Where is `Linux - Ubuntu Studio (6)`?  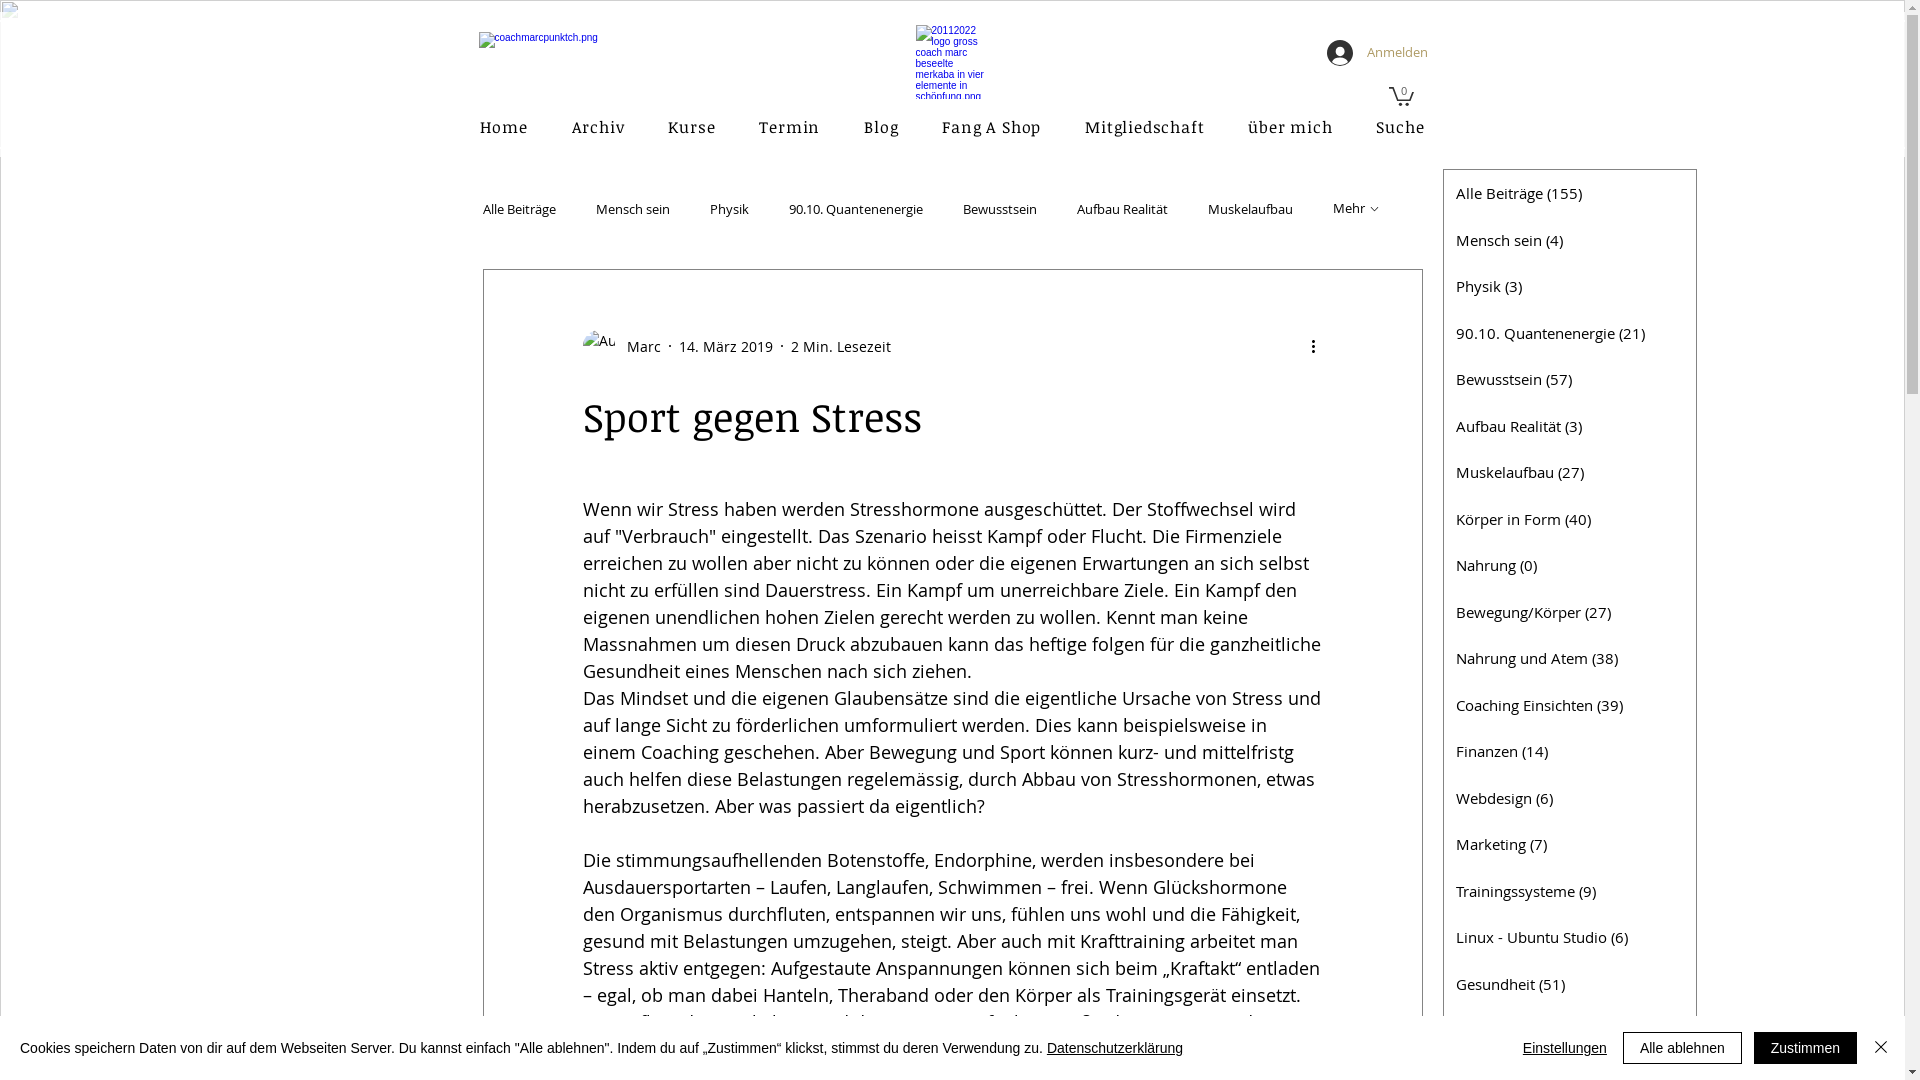 Linux - Ubuntu Studio (6) is located at coordinates (1570, 938).